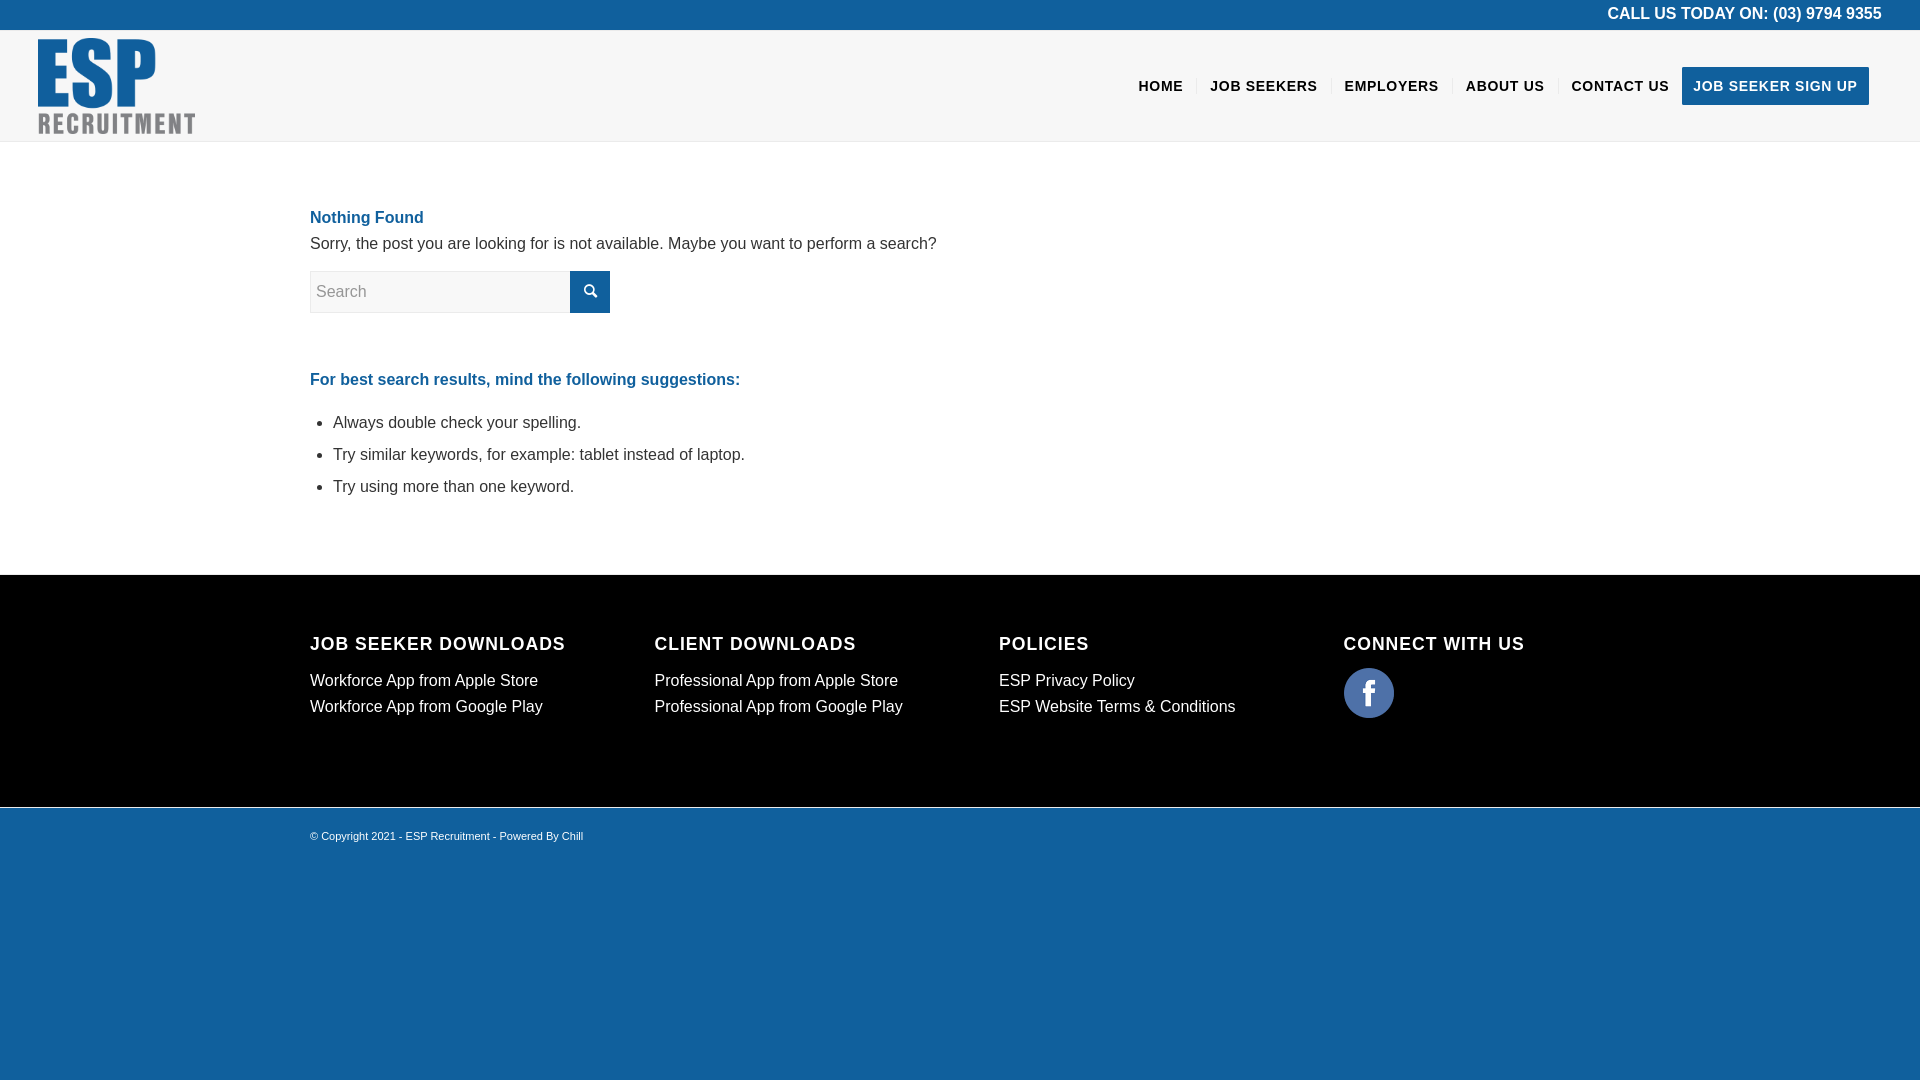  Describe the element at coordinates (1505, 86) in the screenshot. I see `ABOUT US` at that location.